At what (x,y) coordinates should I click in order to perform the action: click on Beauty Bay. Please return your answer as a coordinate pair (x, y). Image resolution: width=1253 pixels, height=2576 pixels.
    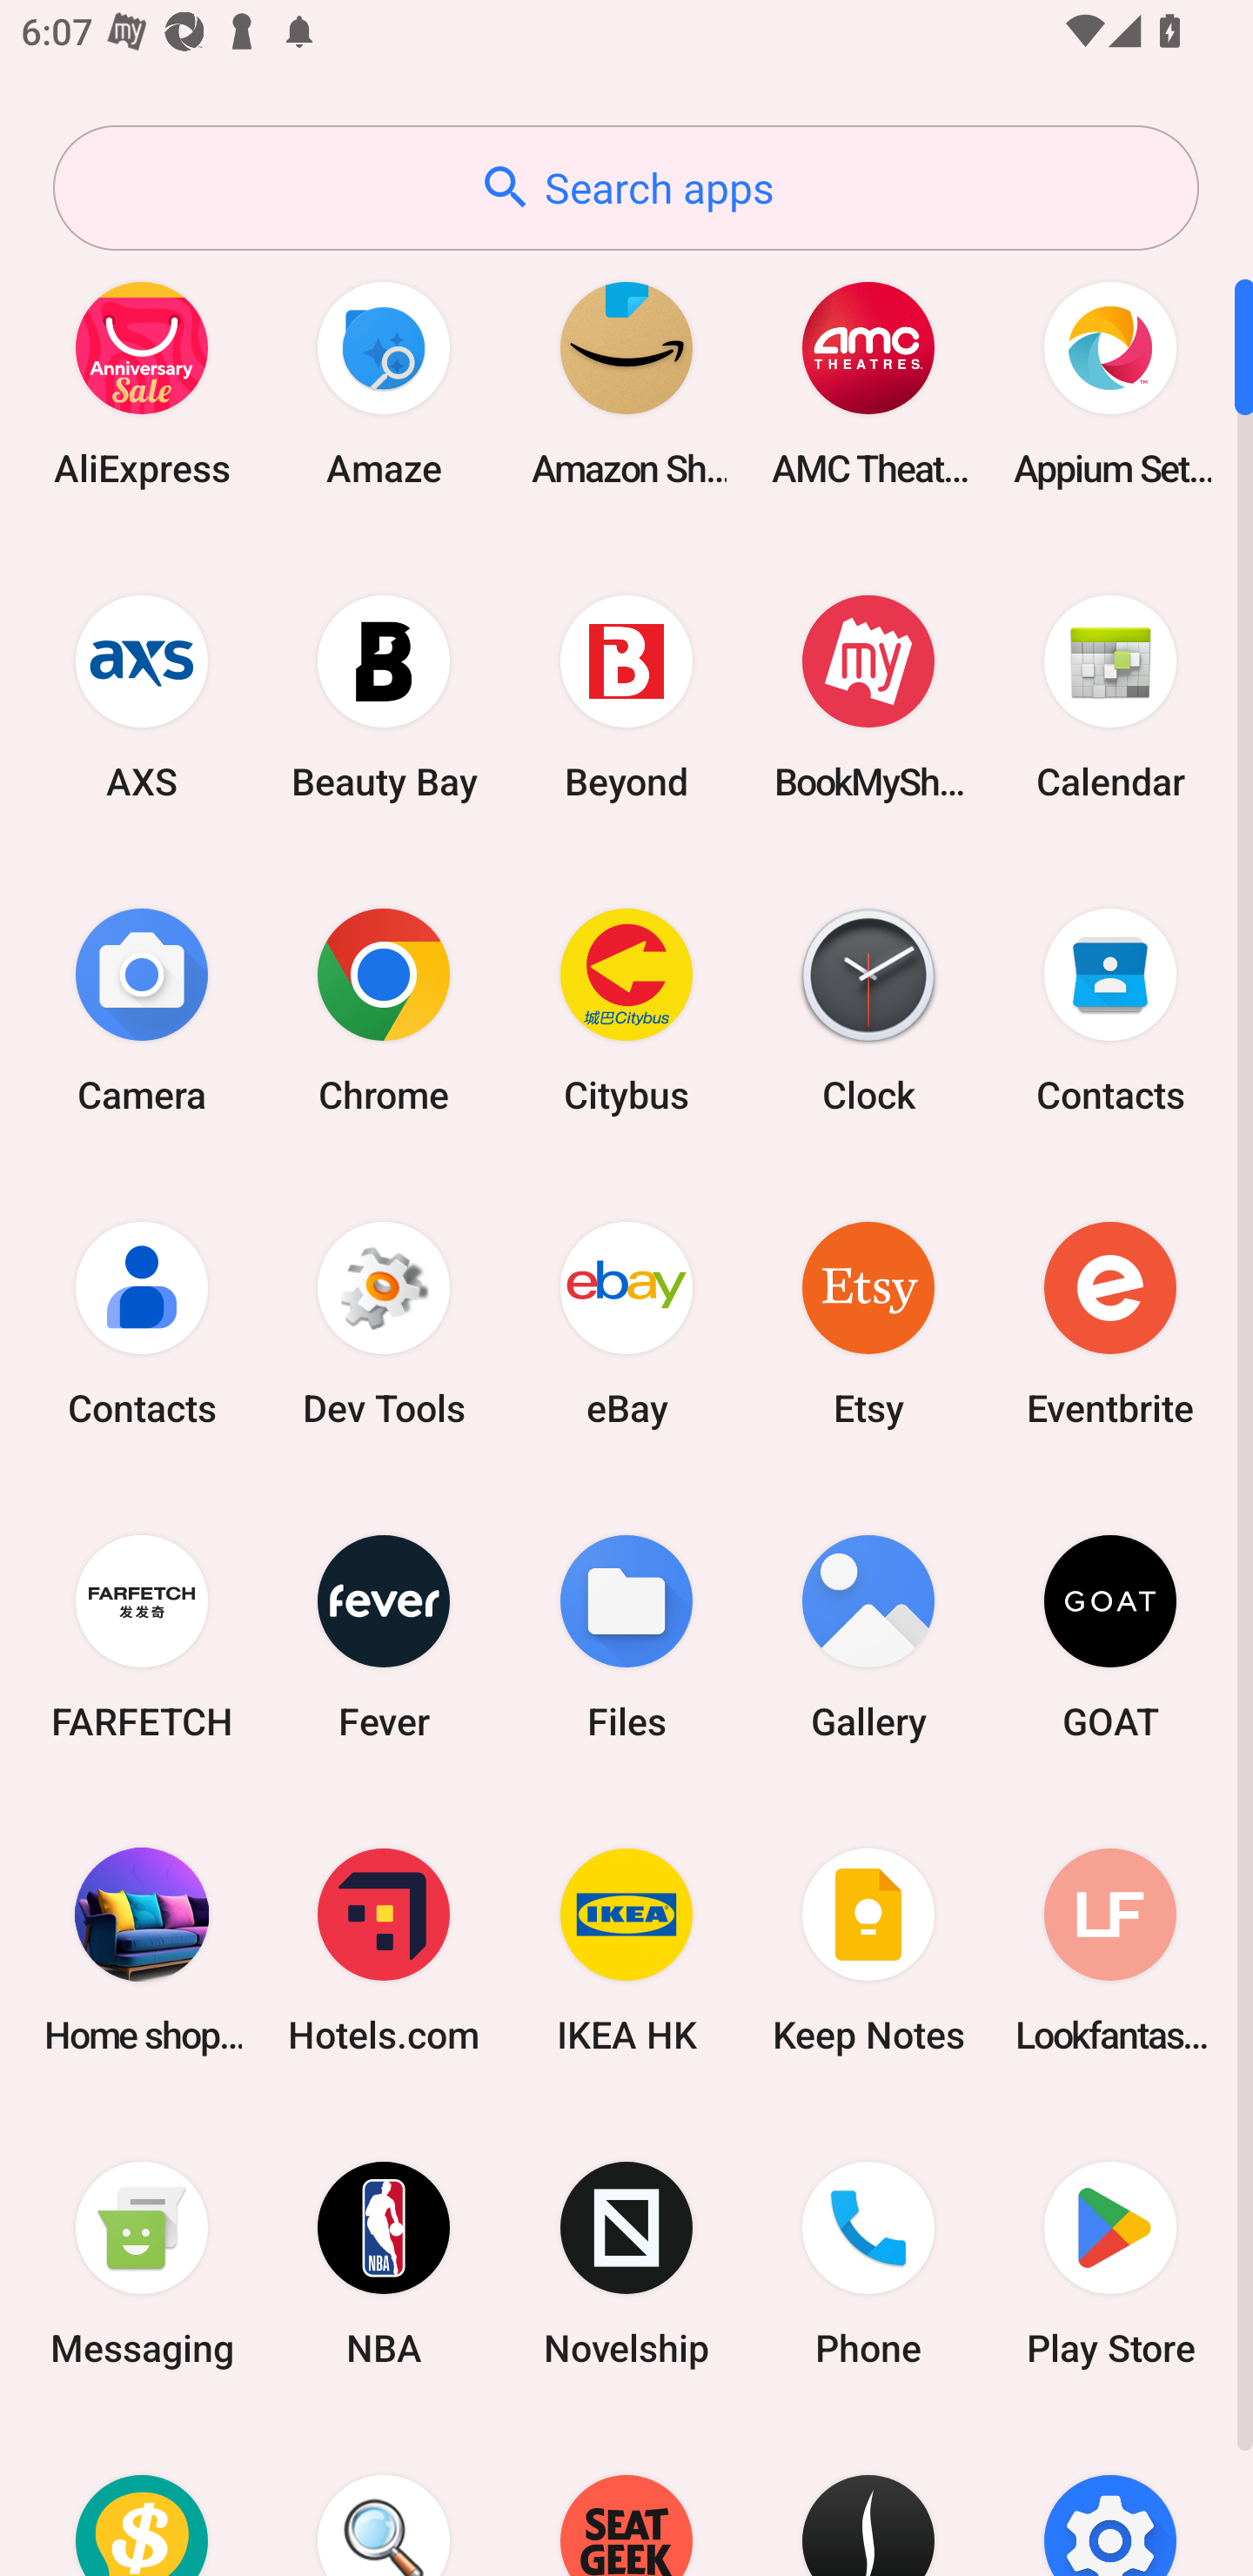
    Looking at the image, I should click on (384, 696).